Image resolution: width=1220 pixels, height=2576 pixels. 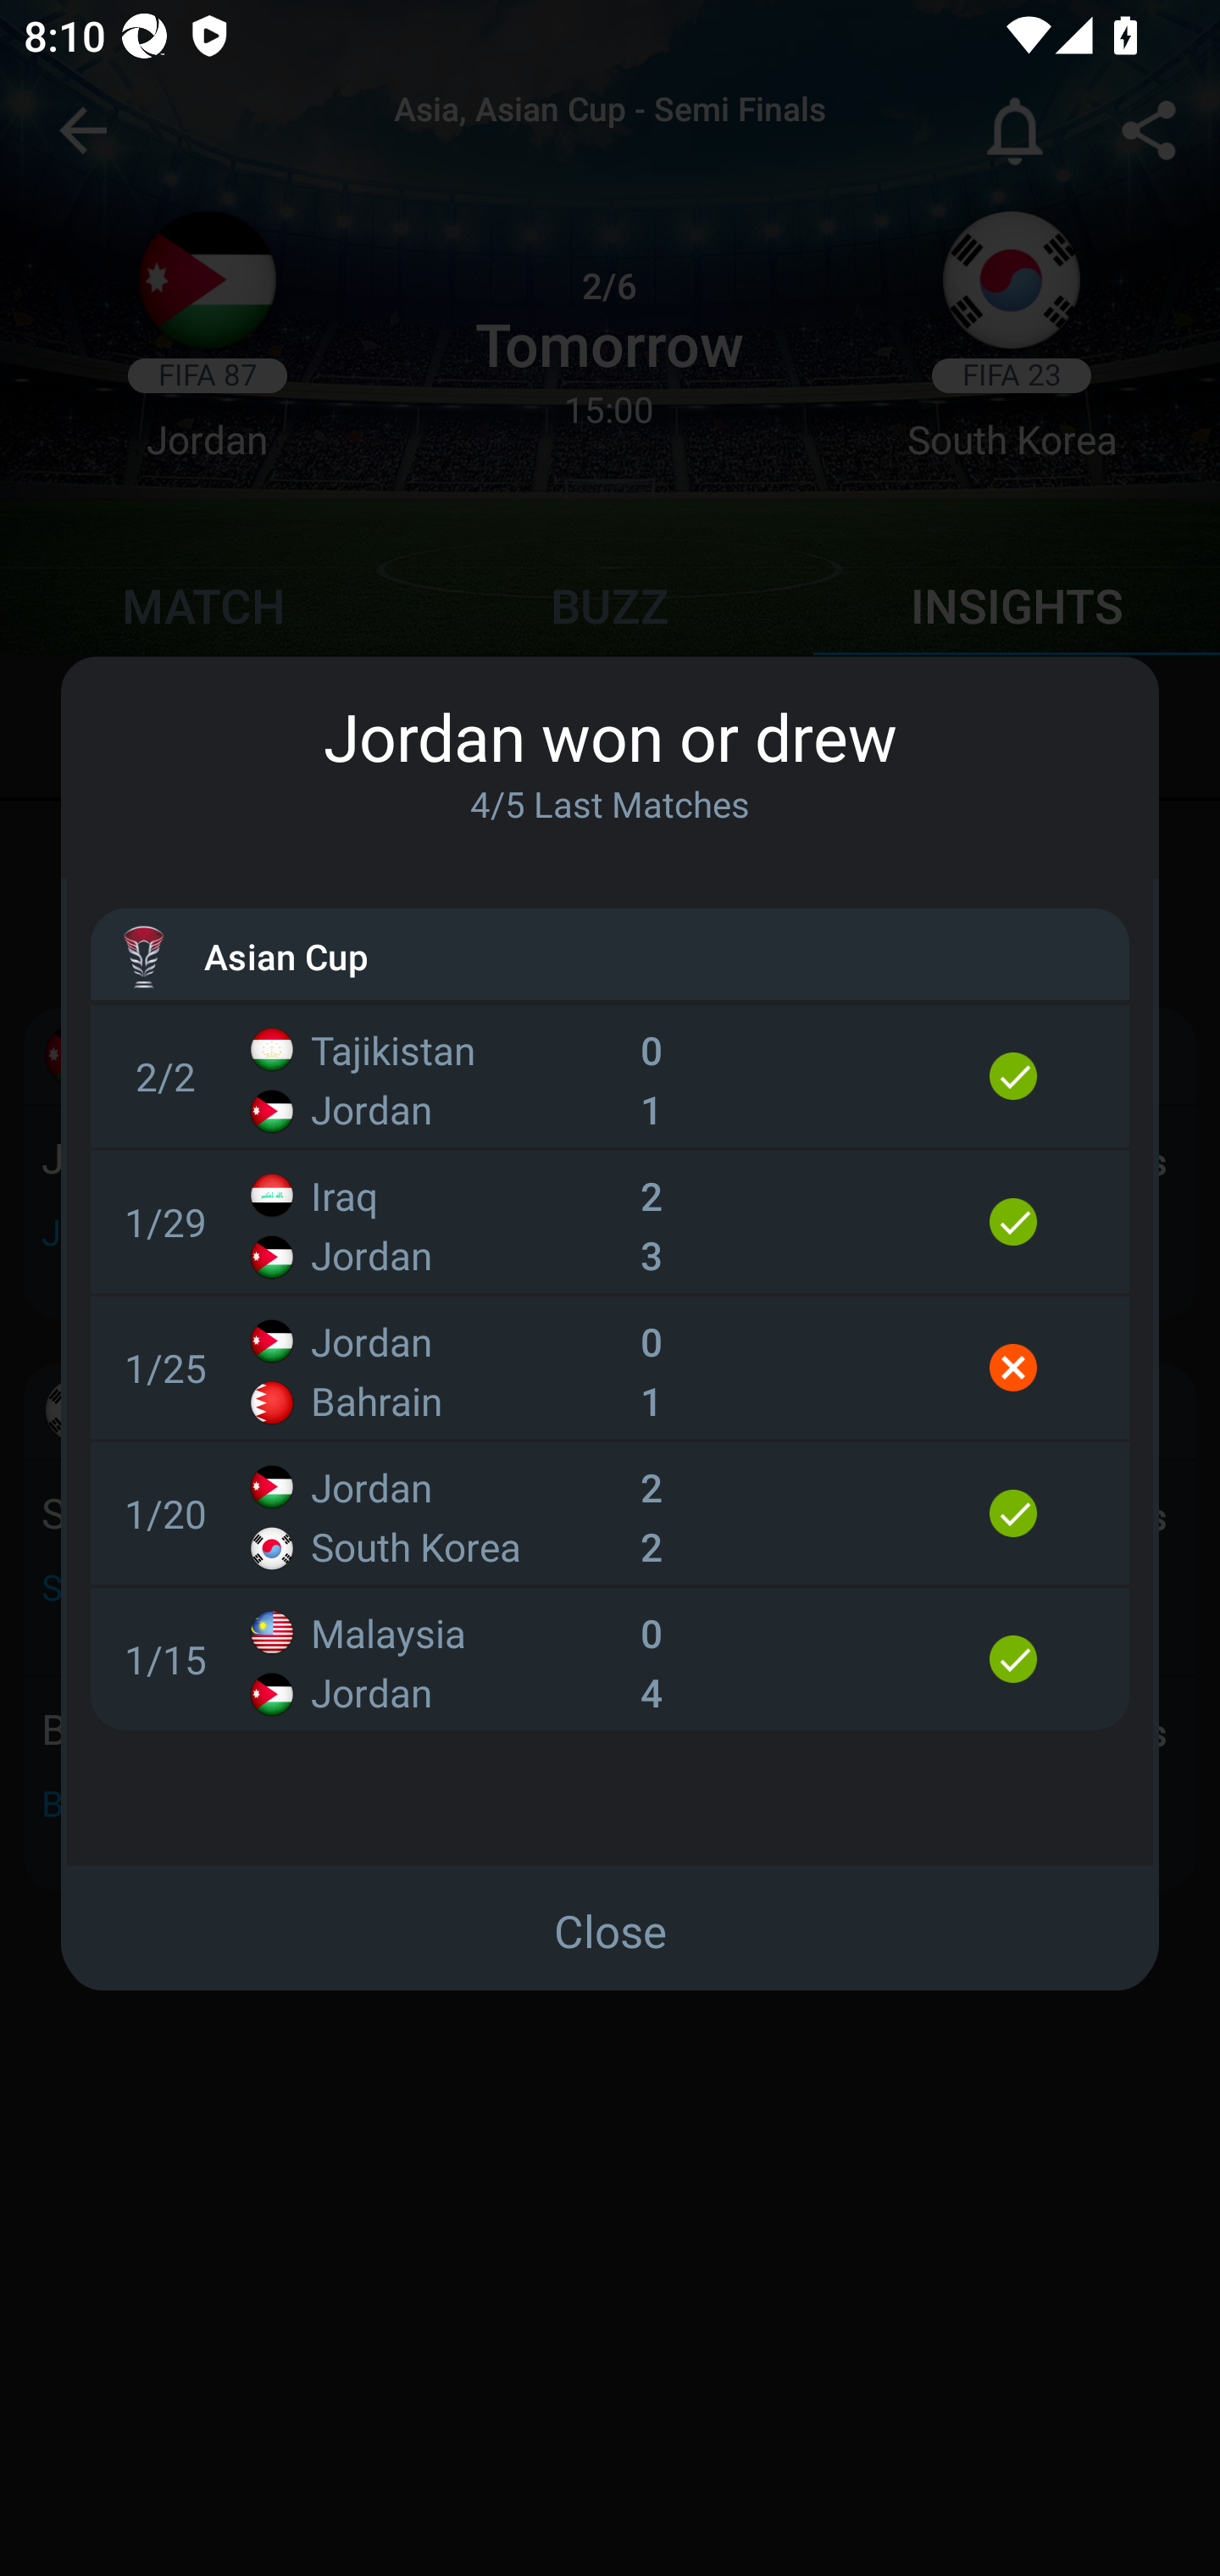 What do you see at coordinates (610, 1074) in the screenshot?
I see `2/2 Tajikistan 0 Jordan 1` at bounding box center [610, 1074].